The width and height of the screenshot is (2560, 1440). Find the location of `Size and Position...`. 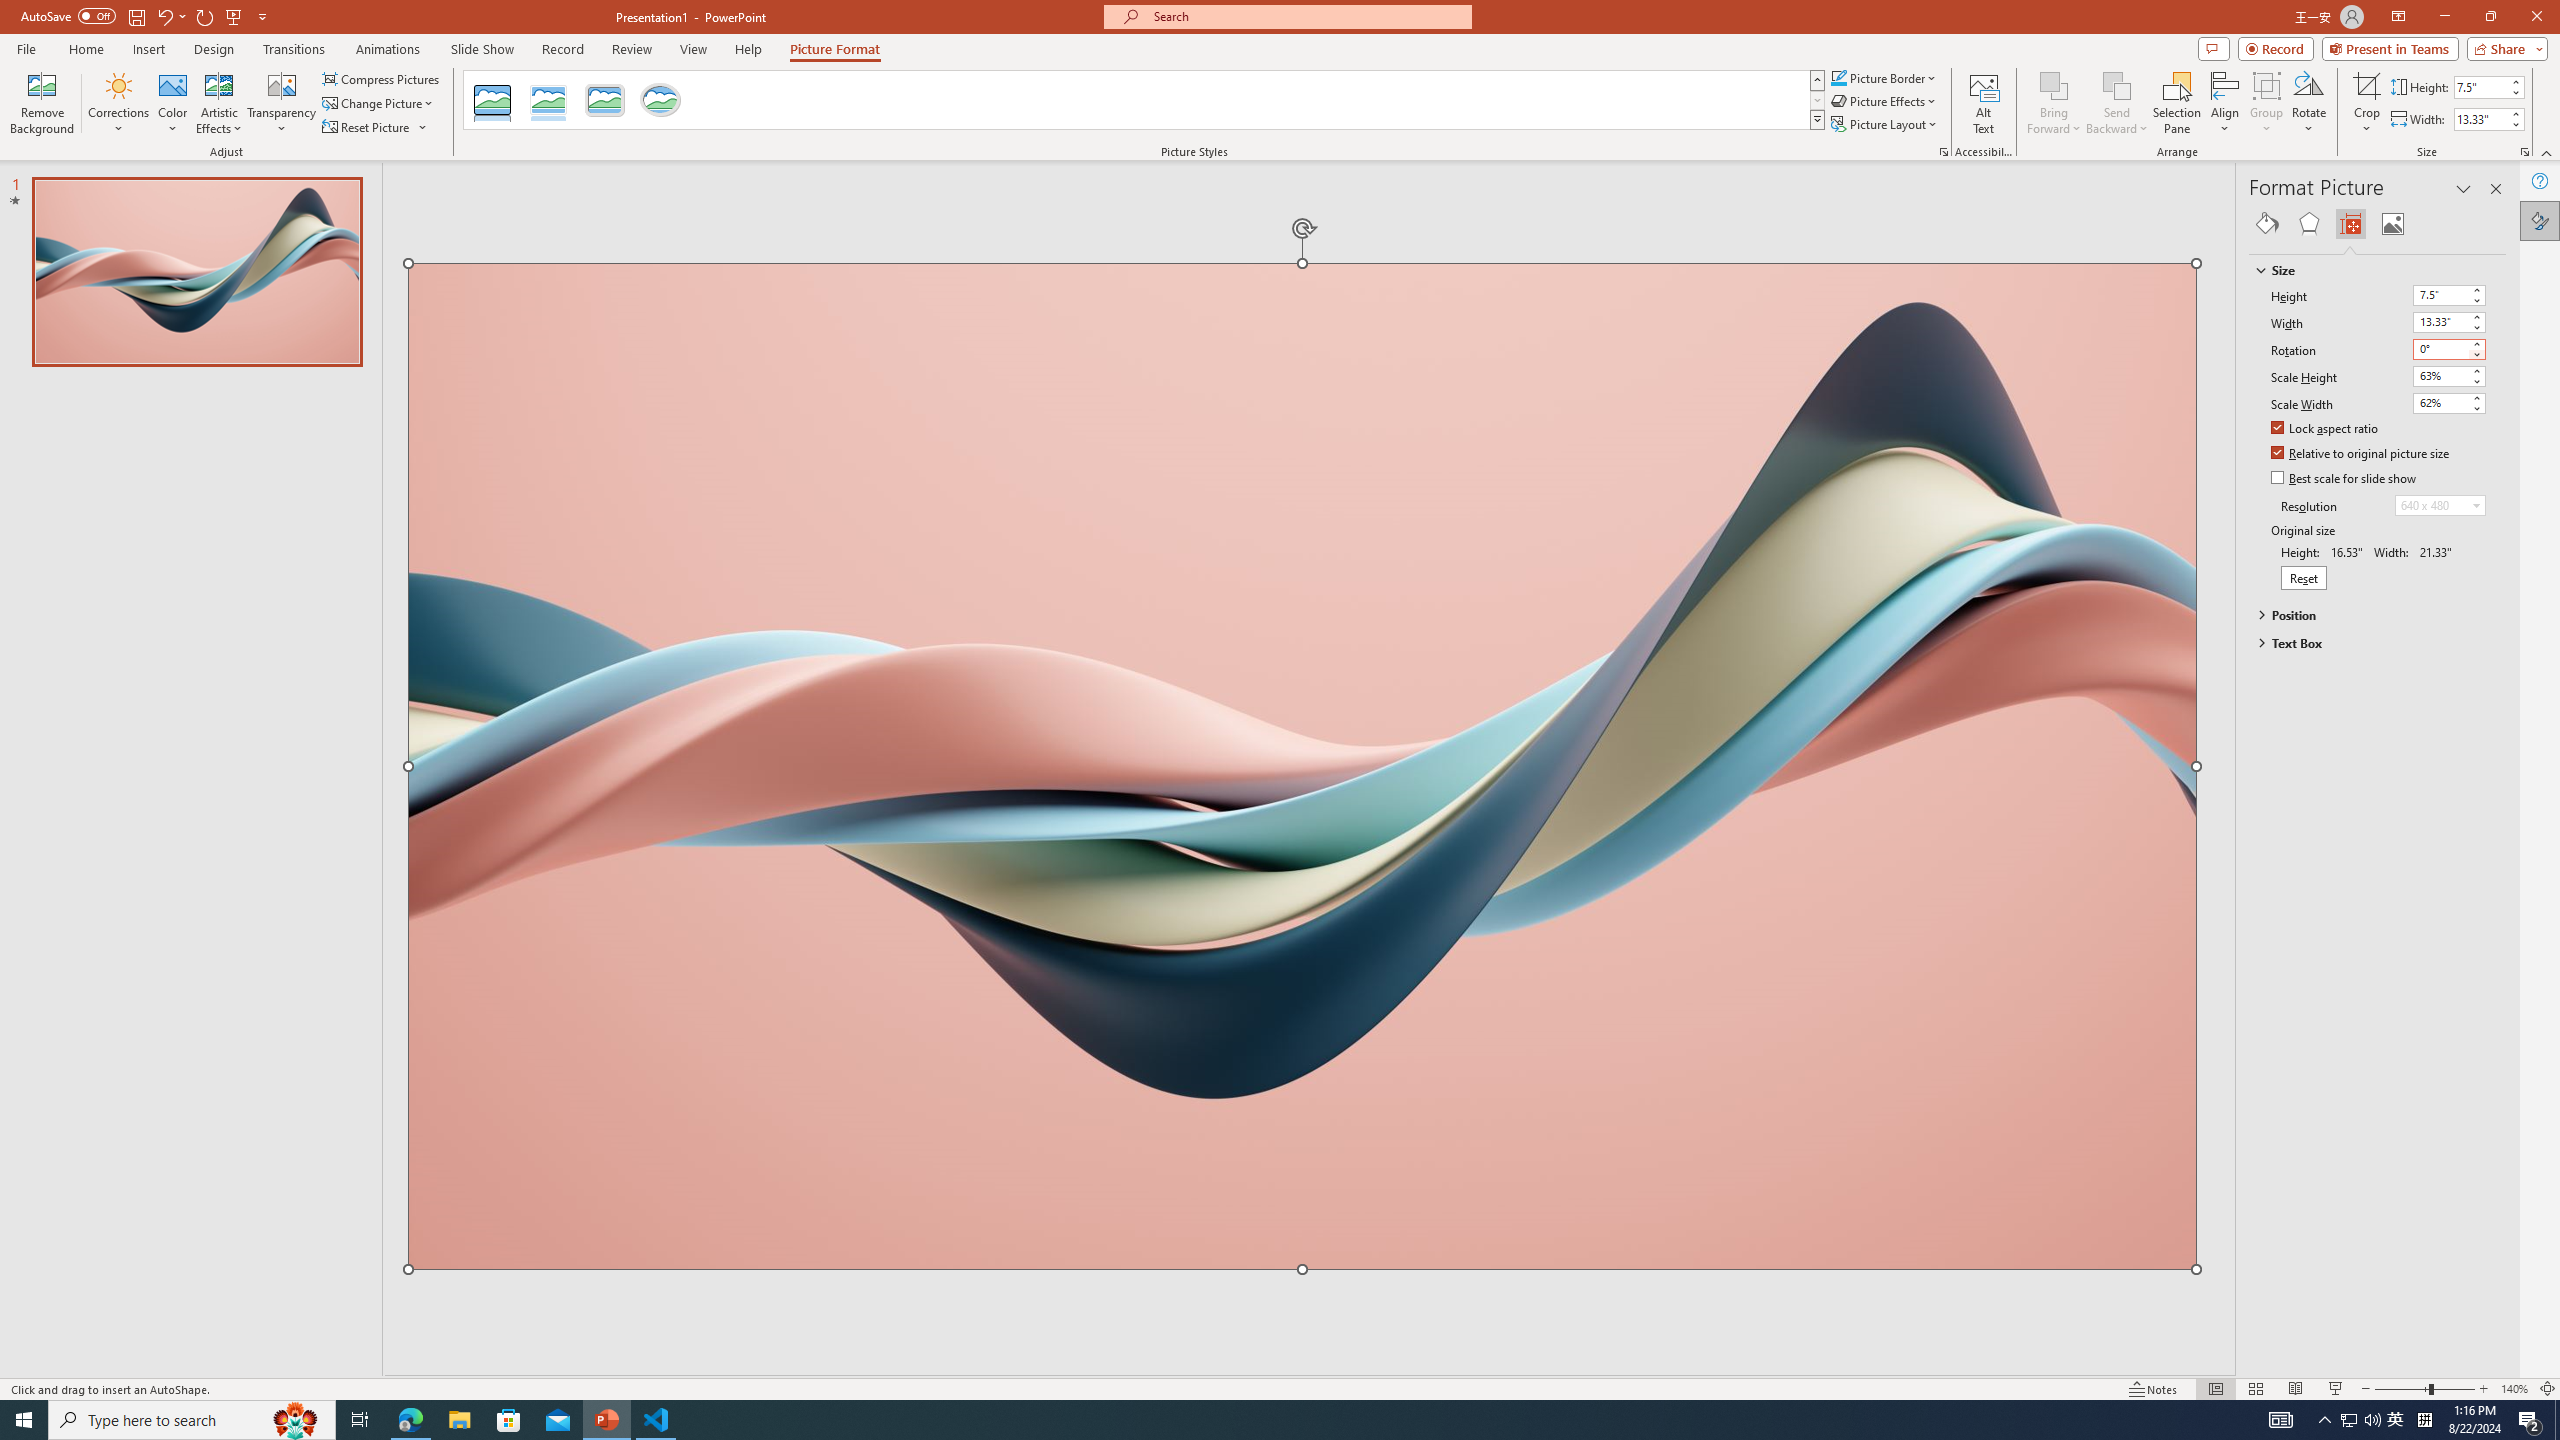

Size and Position... is located at coordinates (2524, 152).